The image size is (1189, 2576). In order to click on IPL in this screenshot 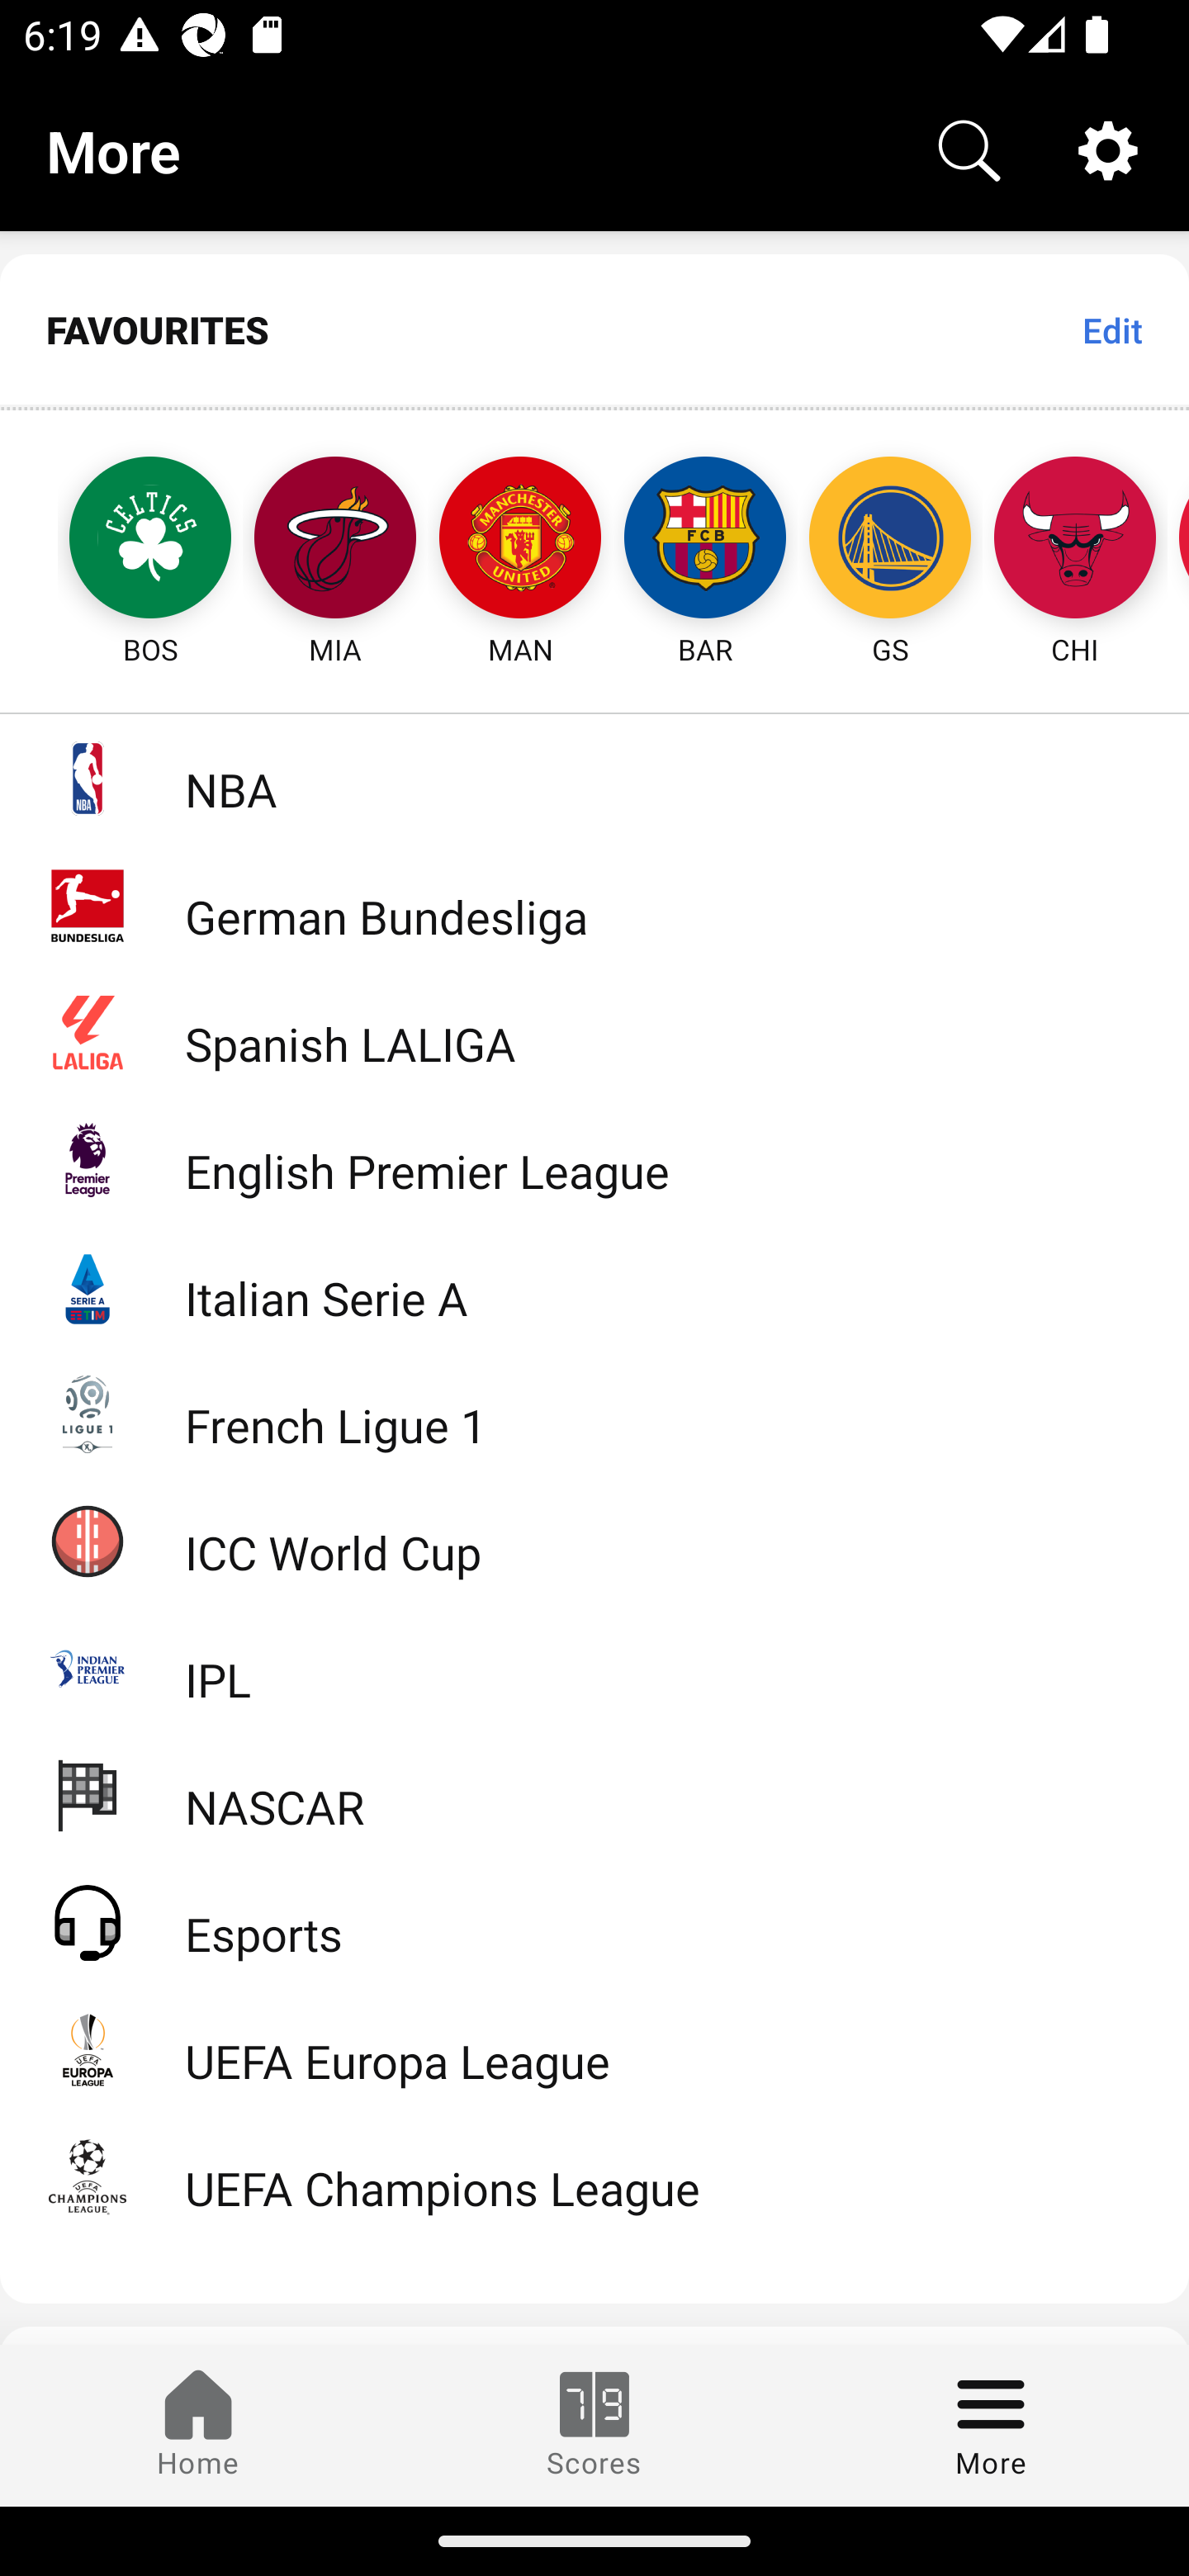, I will do `click(594, 1668)`.